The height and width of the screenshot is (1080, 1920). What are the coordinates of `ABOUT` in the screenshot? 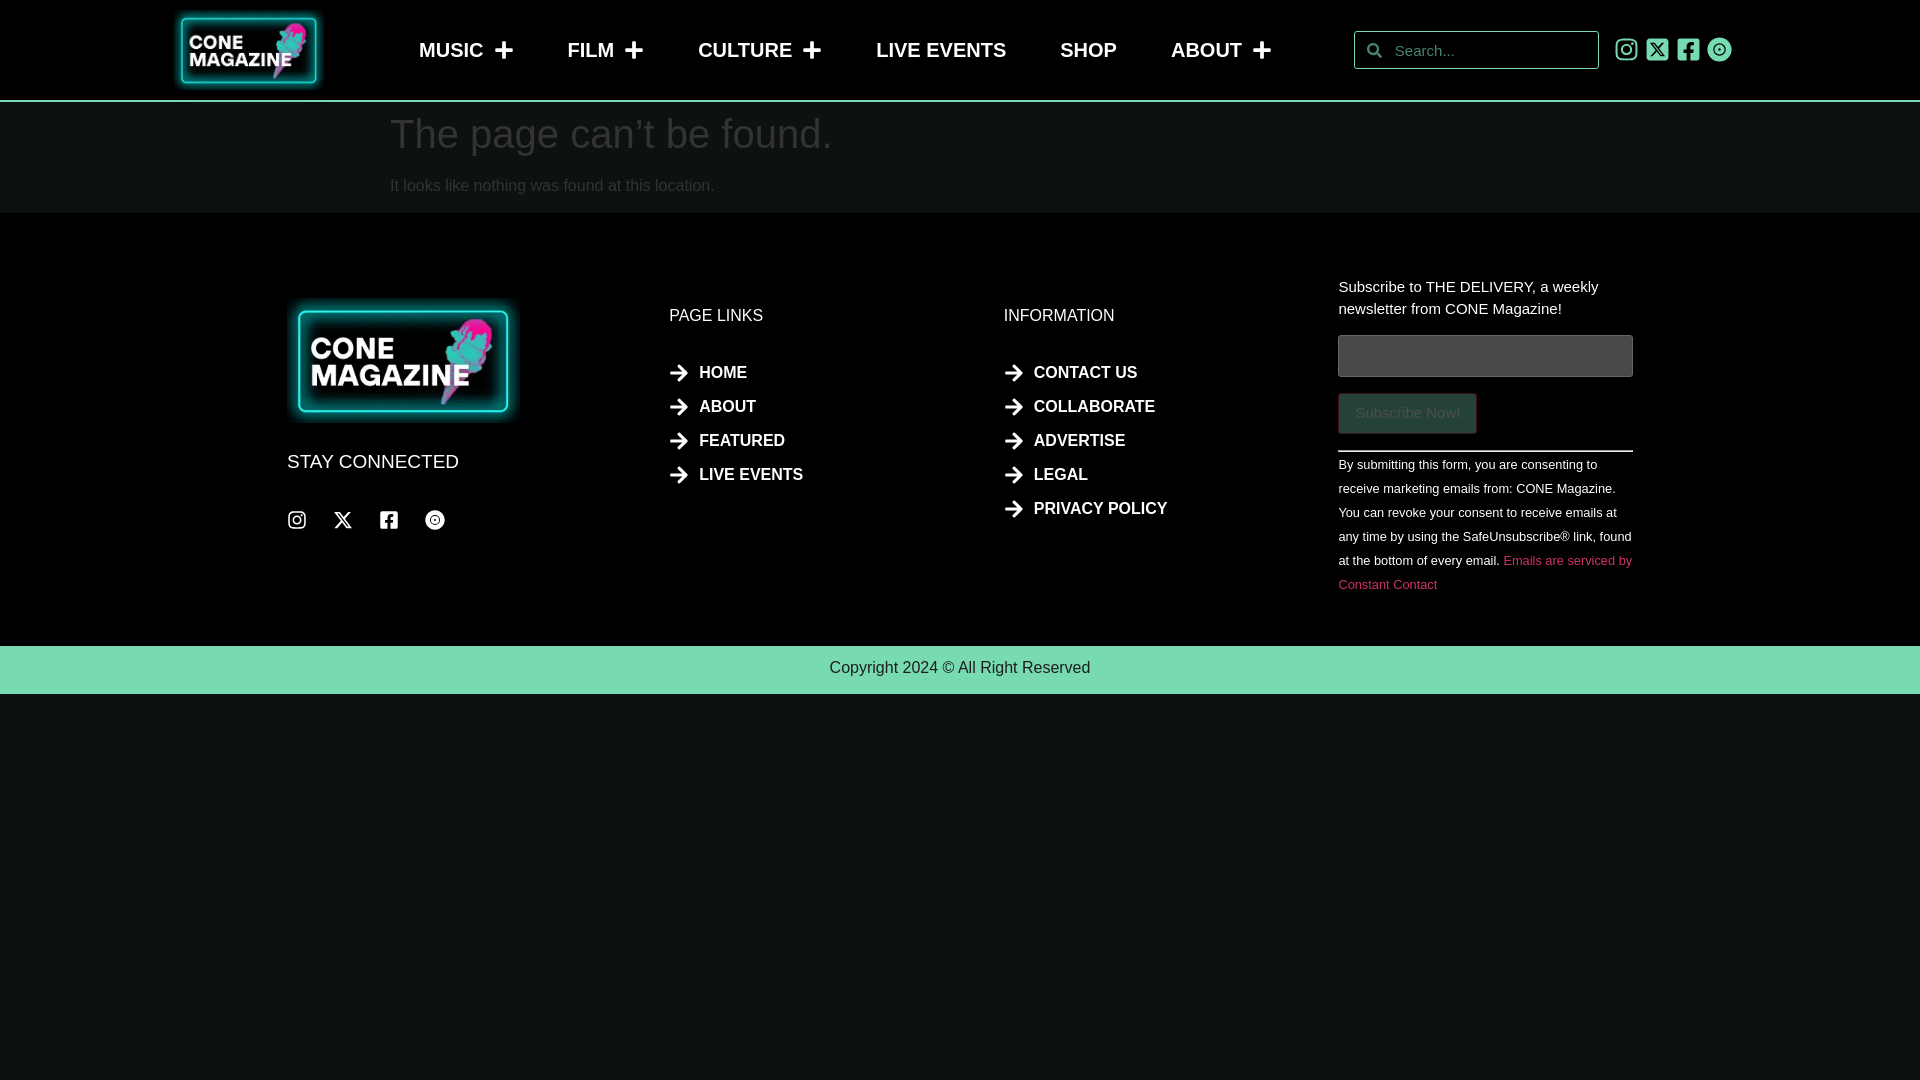 It's located at (1222, 50).